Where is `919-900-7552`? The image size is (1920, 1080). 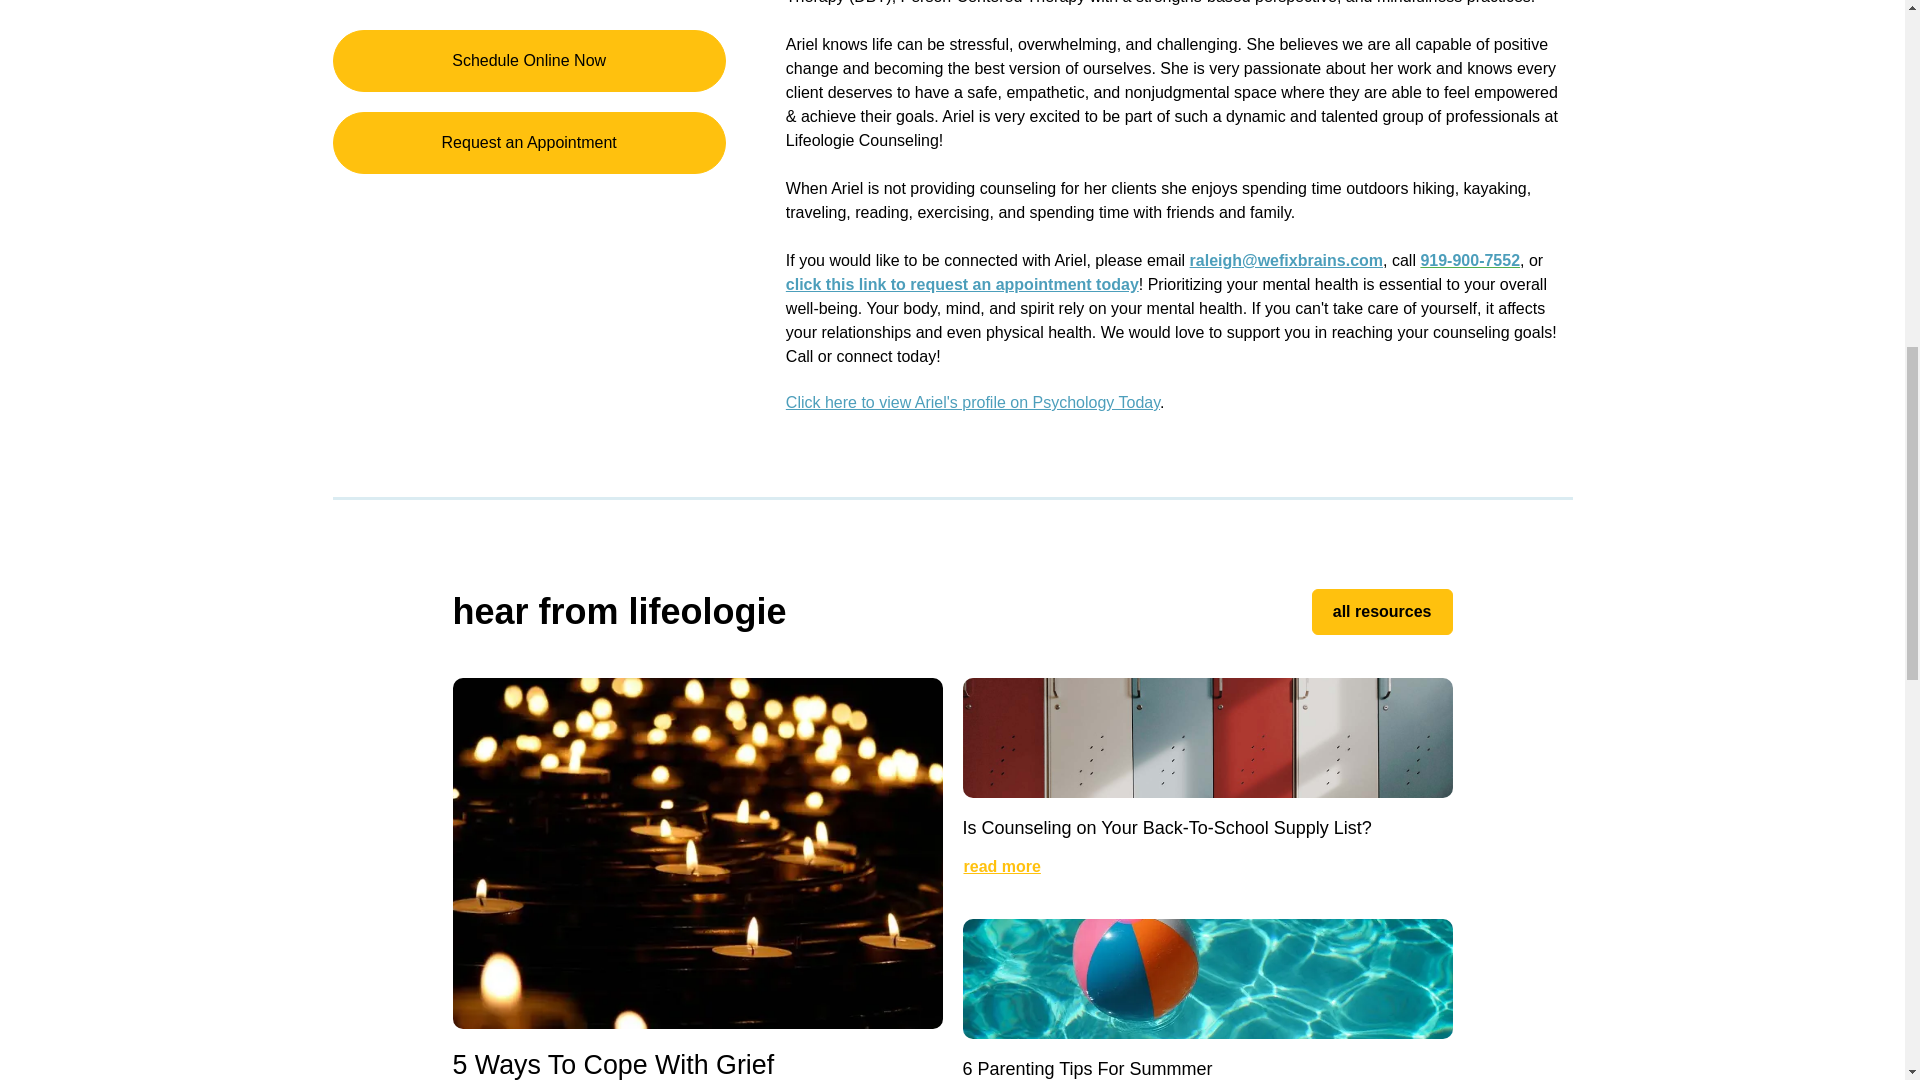
919-900-7552 is located at coordinates (1470, 260).